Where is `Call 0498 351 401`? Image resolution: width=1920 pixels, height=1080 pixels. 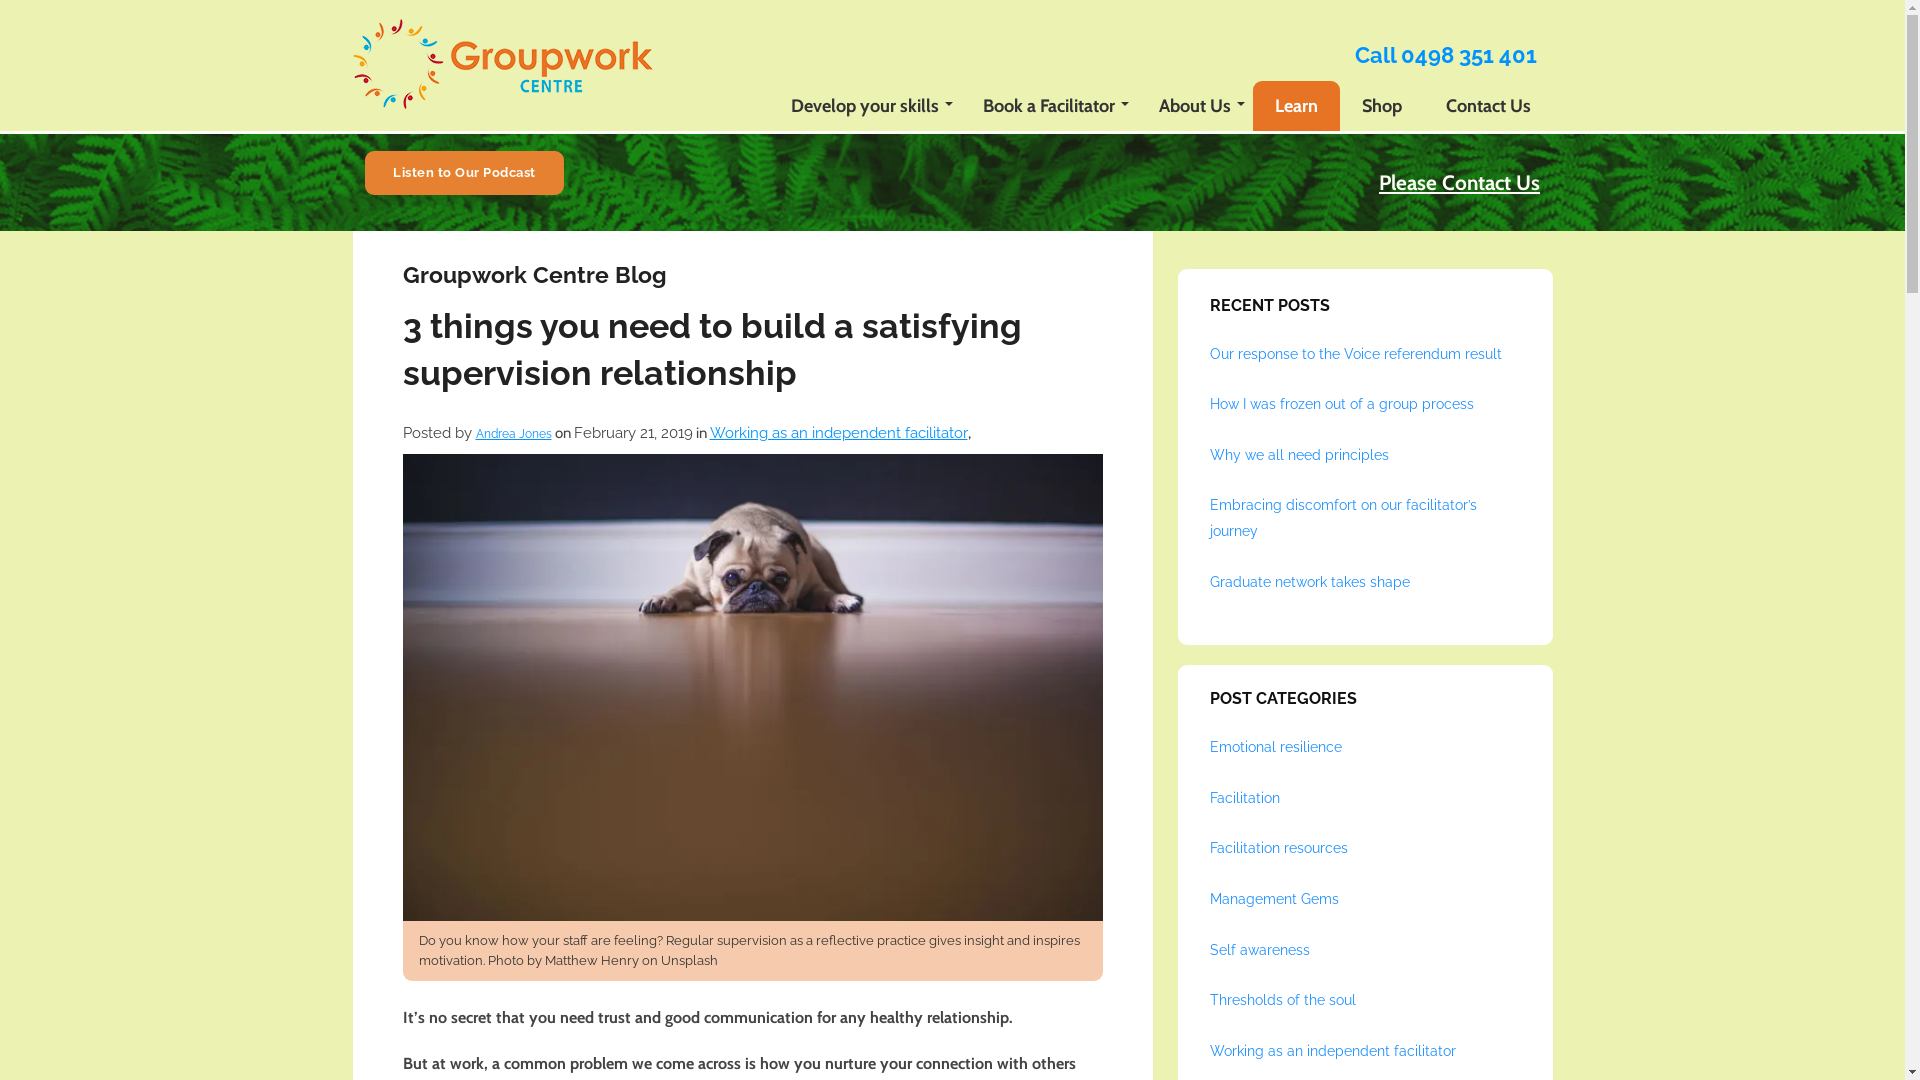 Call 0498 351 401 is located at coordinates (1445, 55).